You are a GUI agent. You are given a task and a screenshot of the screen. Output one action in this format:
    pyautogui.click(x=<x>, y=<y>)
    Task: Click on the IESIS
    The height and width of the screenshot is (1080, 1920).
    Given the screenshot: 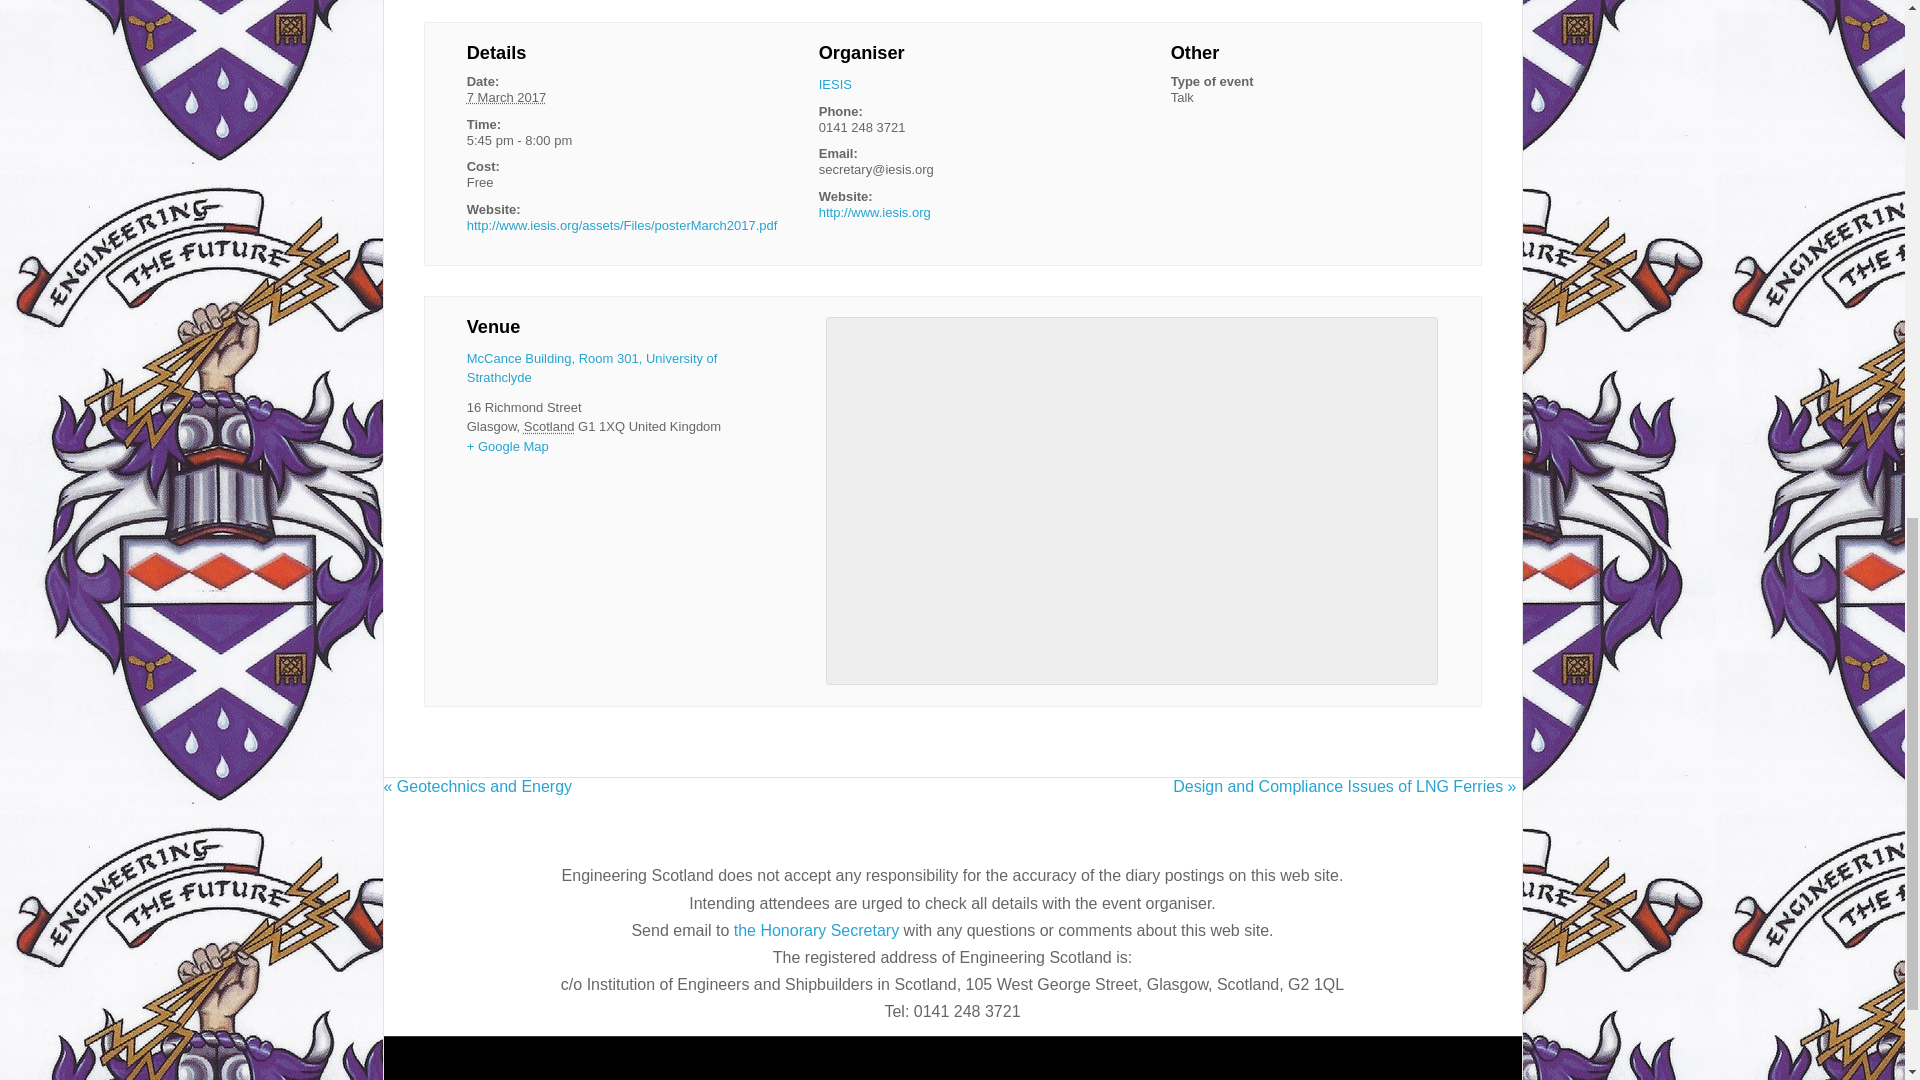 What is the action you would take?
    pyautogui.click(x=836, y=84)
    